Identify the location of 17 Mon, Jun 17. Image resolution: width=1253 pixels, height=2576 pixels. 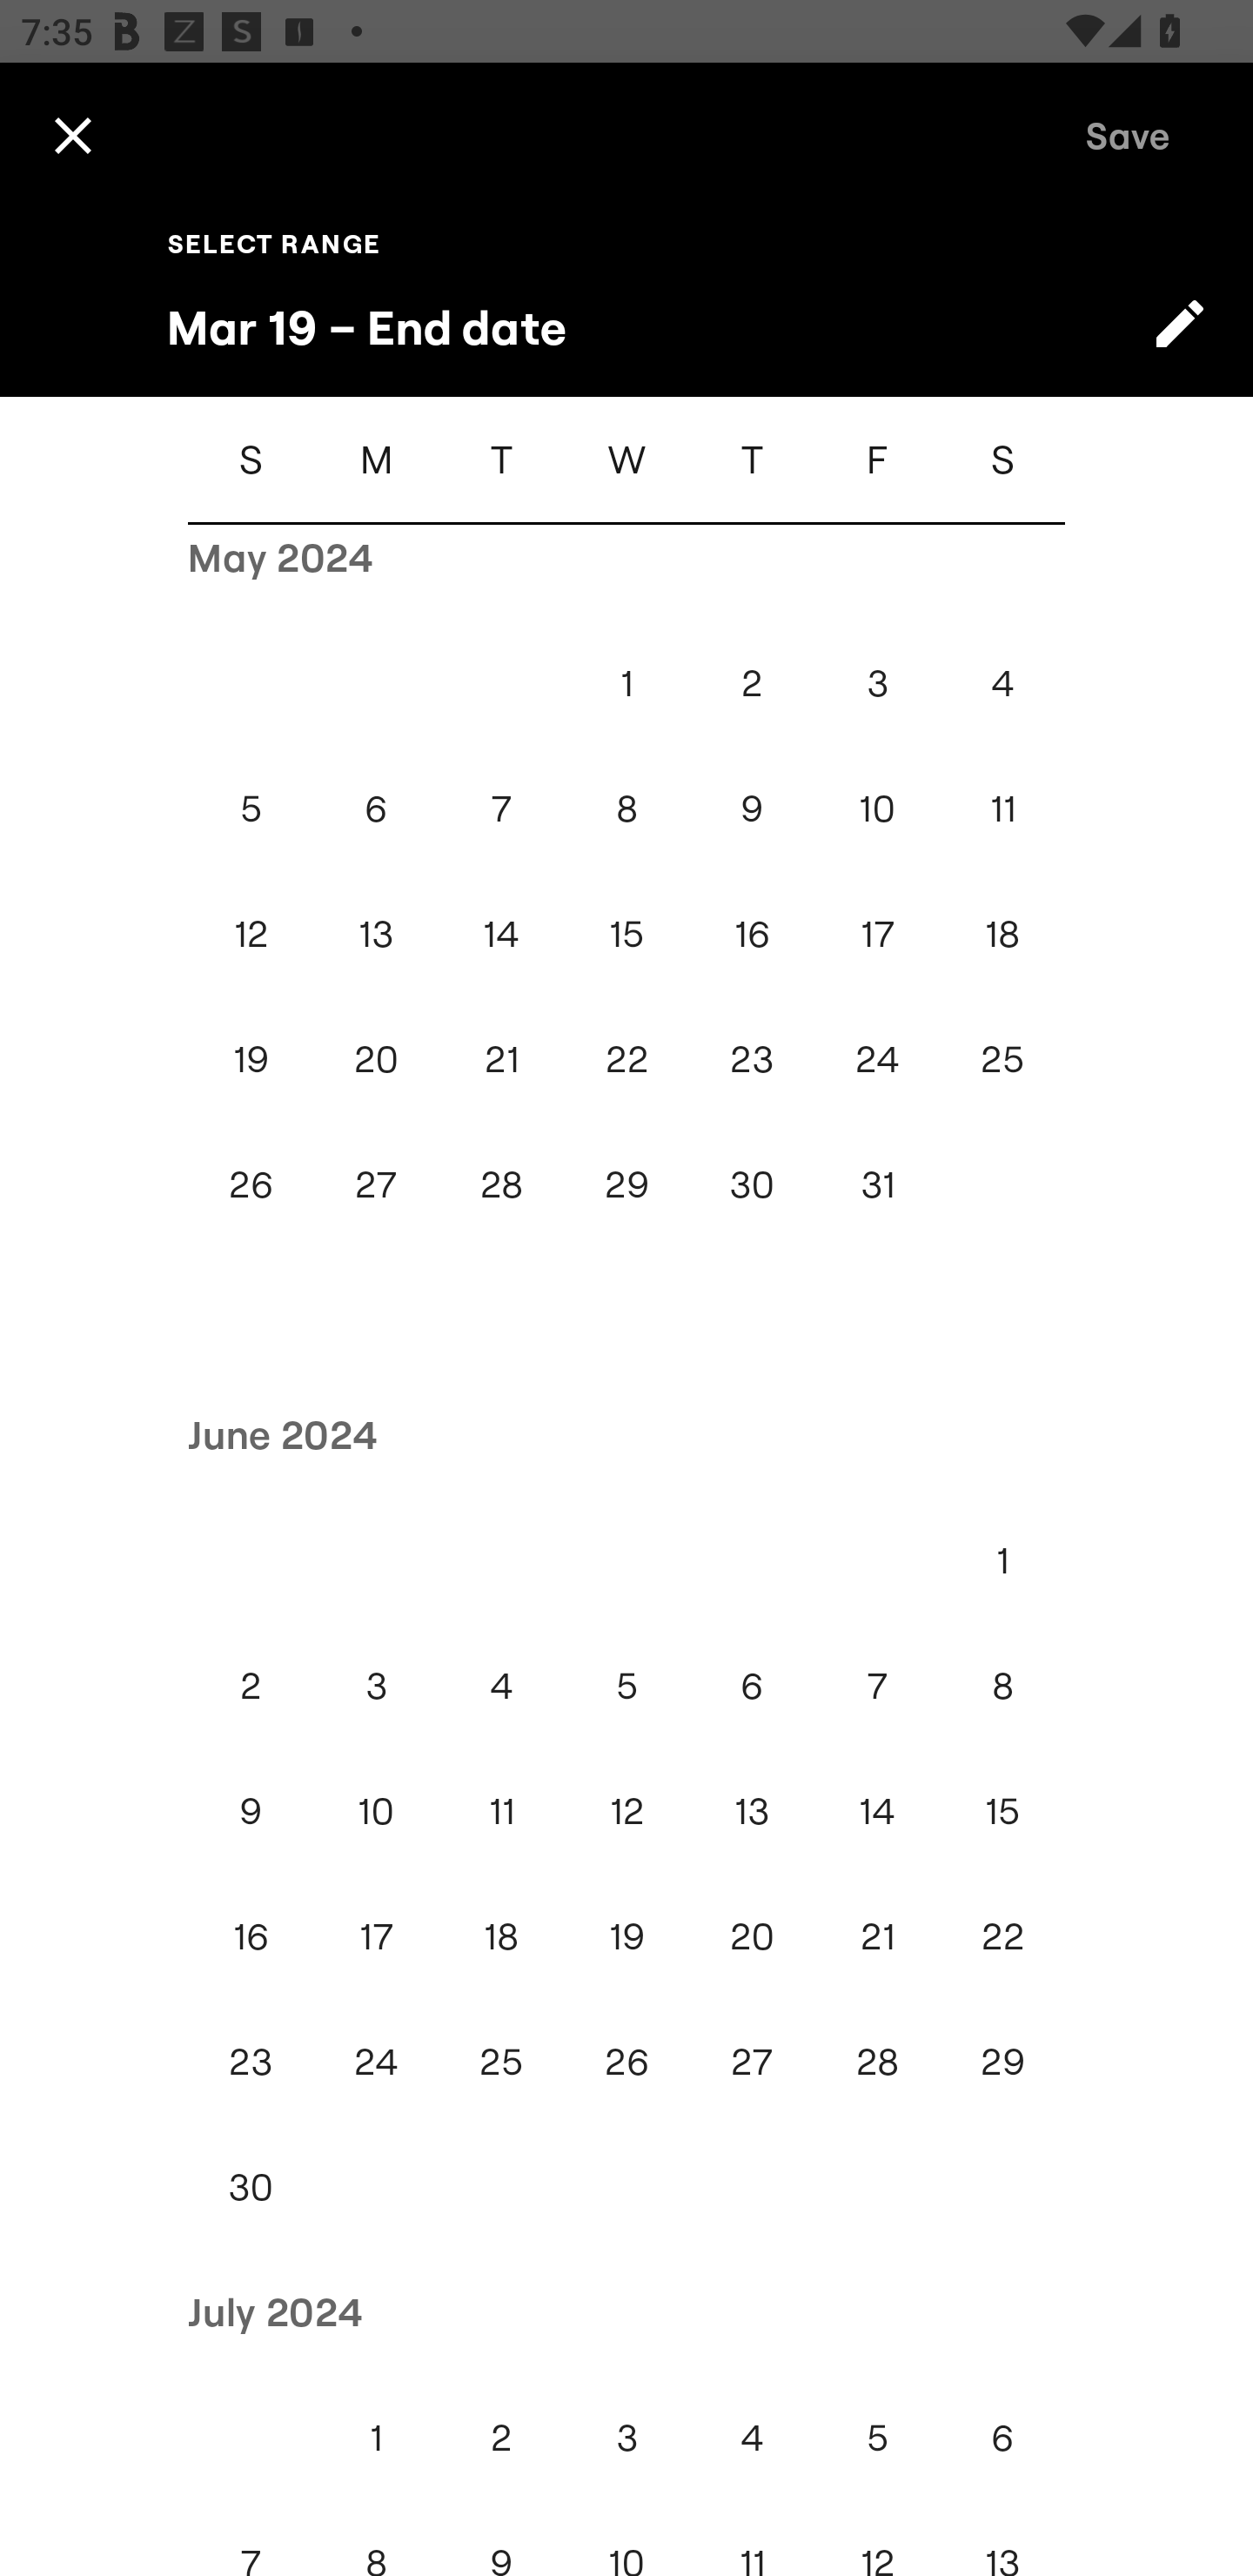
(376, 1935).